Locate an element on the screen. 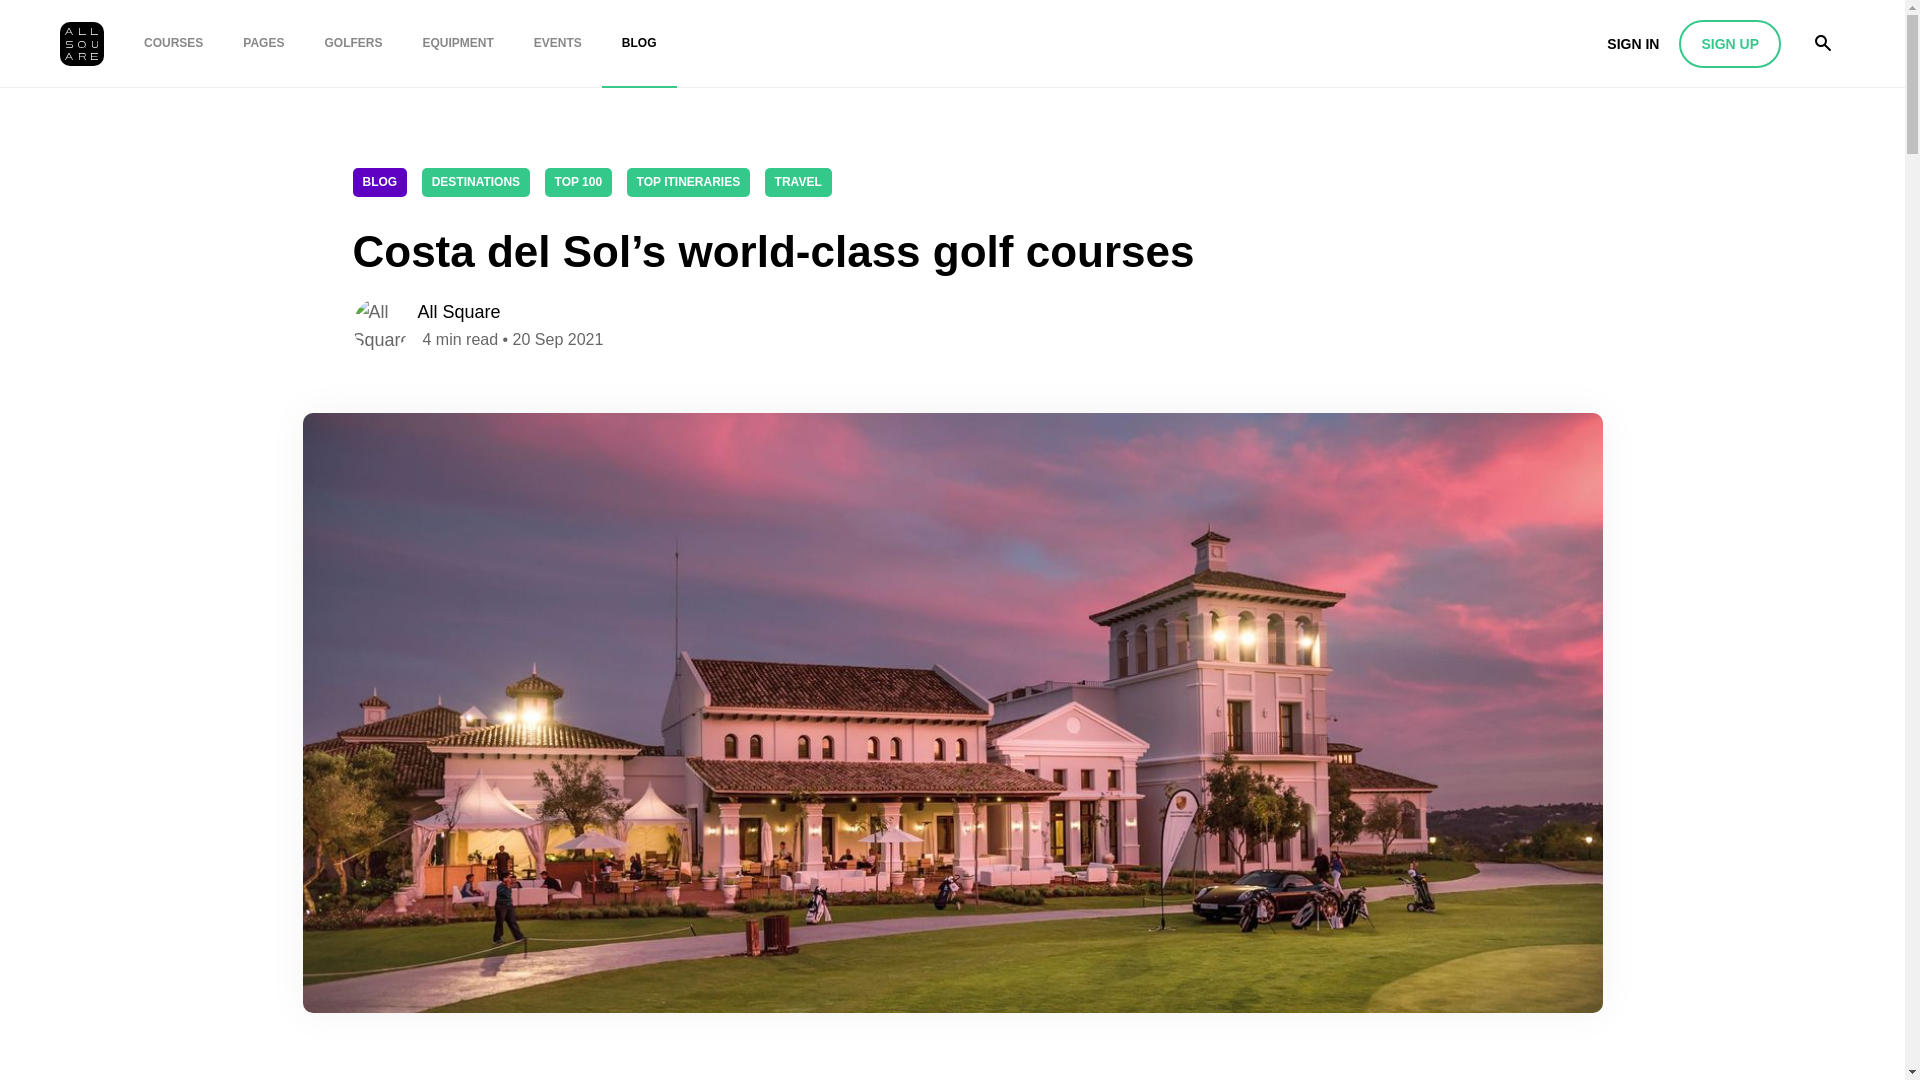 The image size is (1920, 1080). SIGN IN is located at coordinates (1632, 43).